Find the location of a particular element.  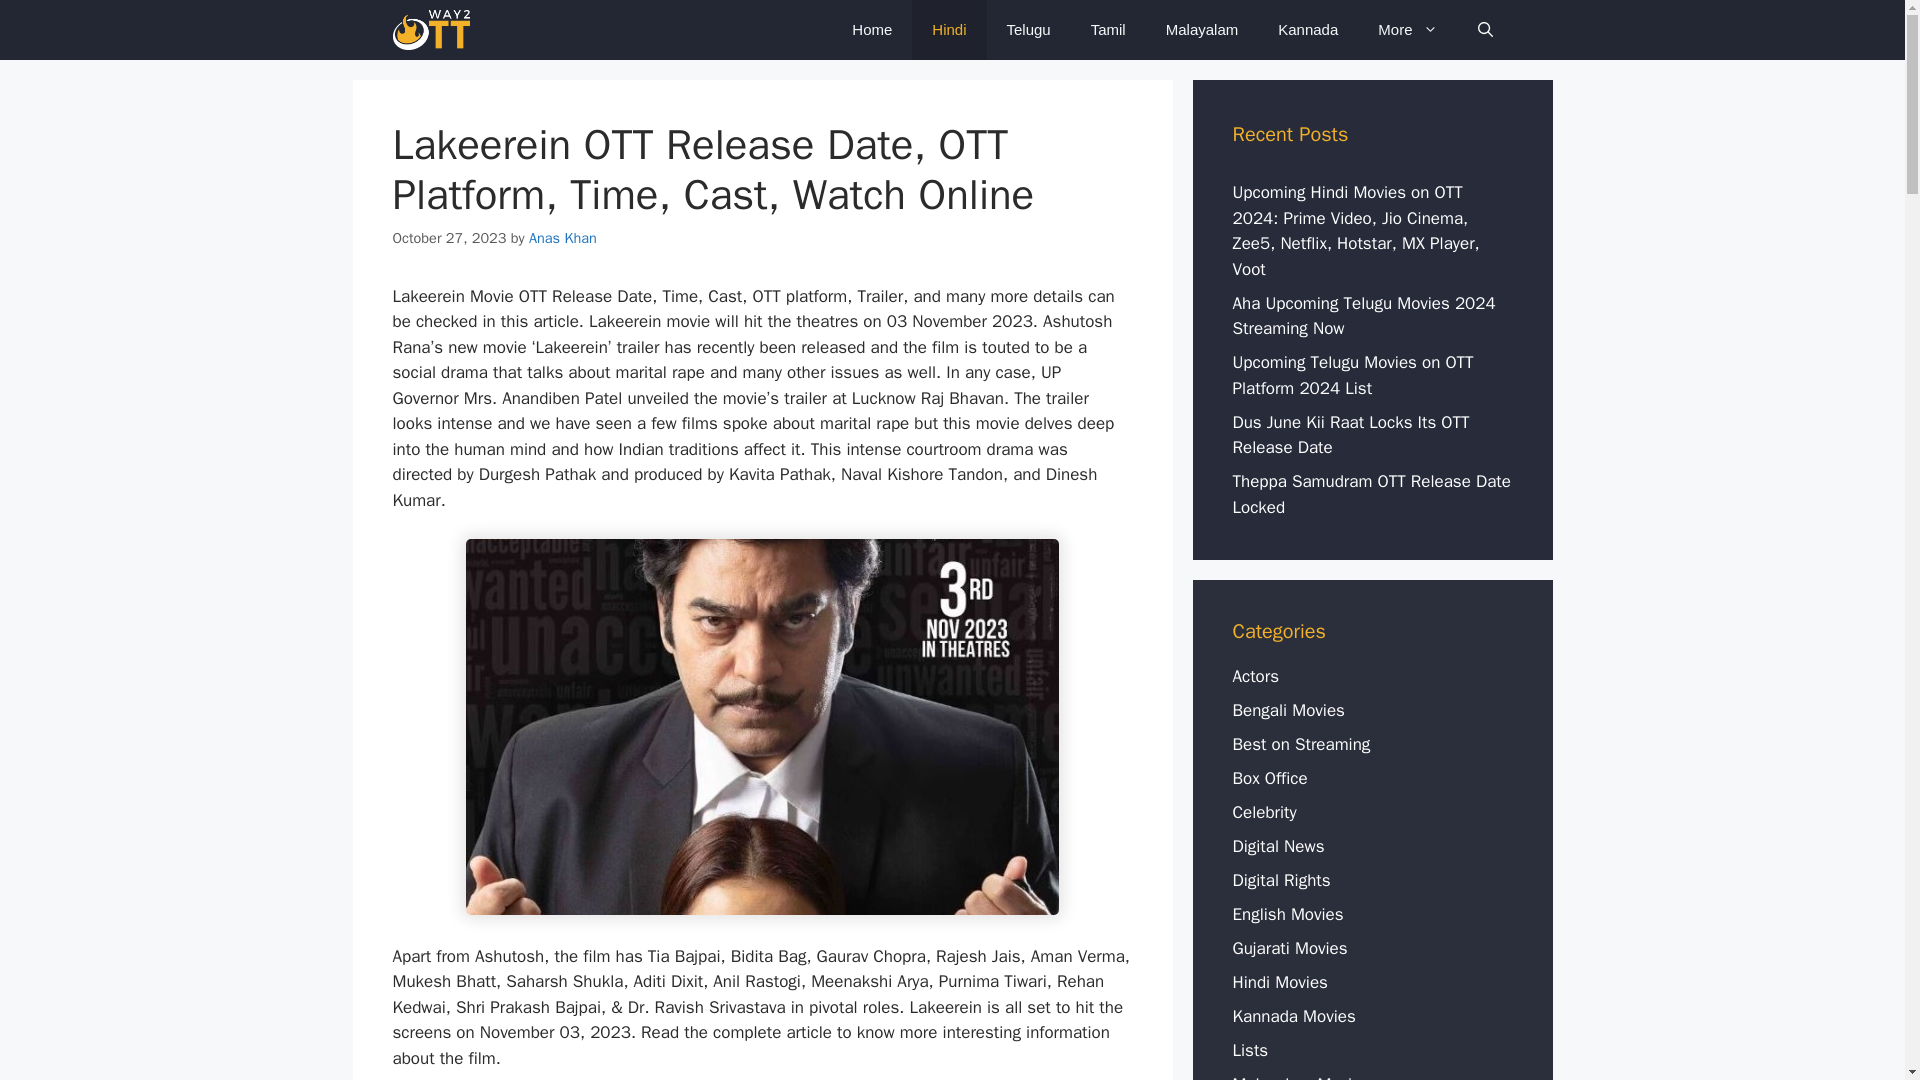

Hindi is located at coordinates (949, 30).